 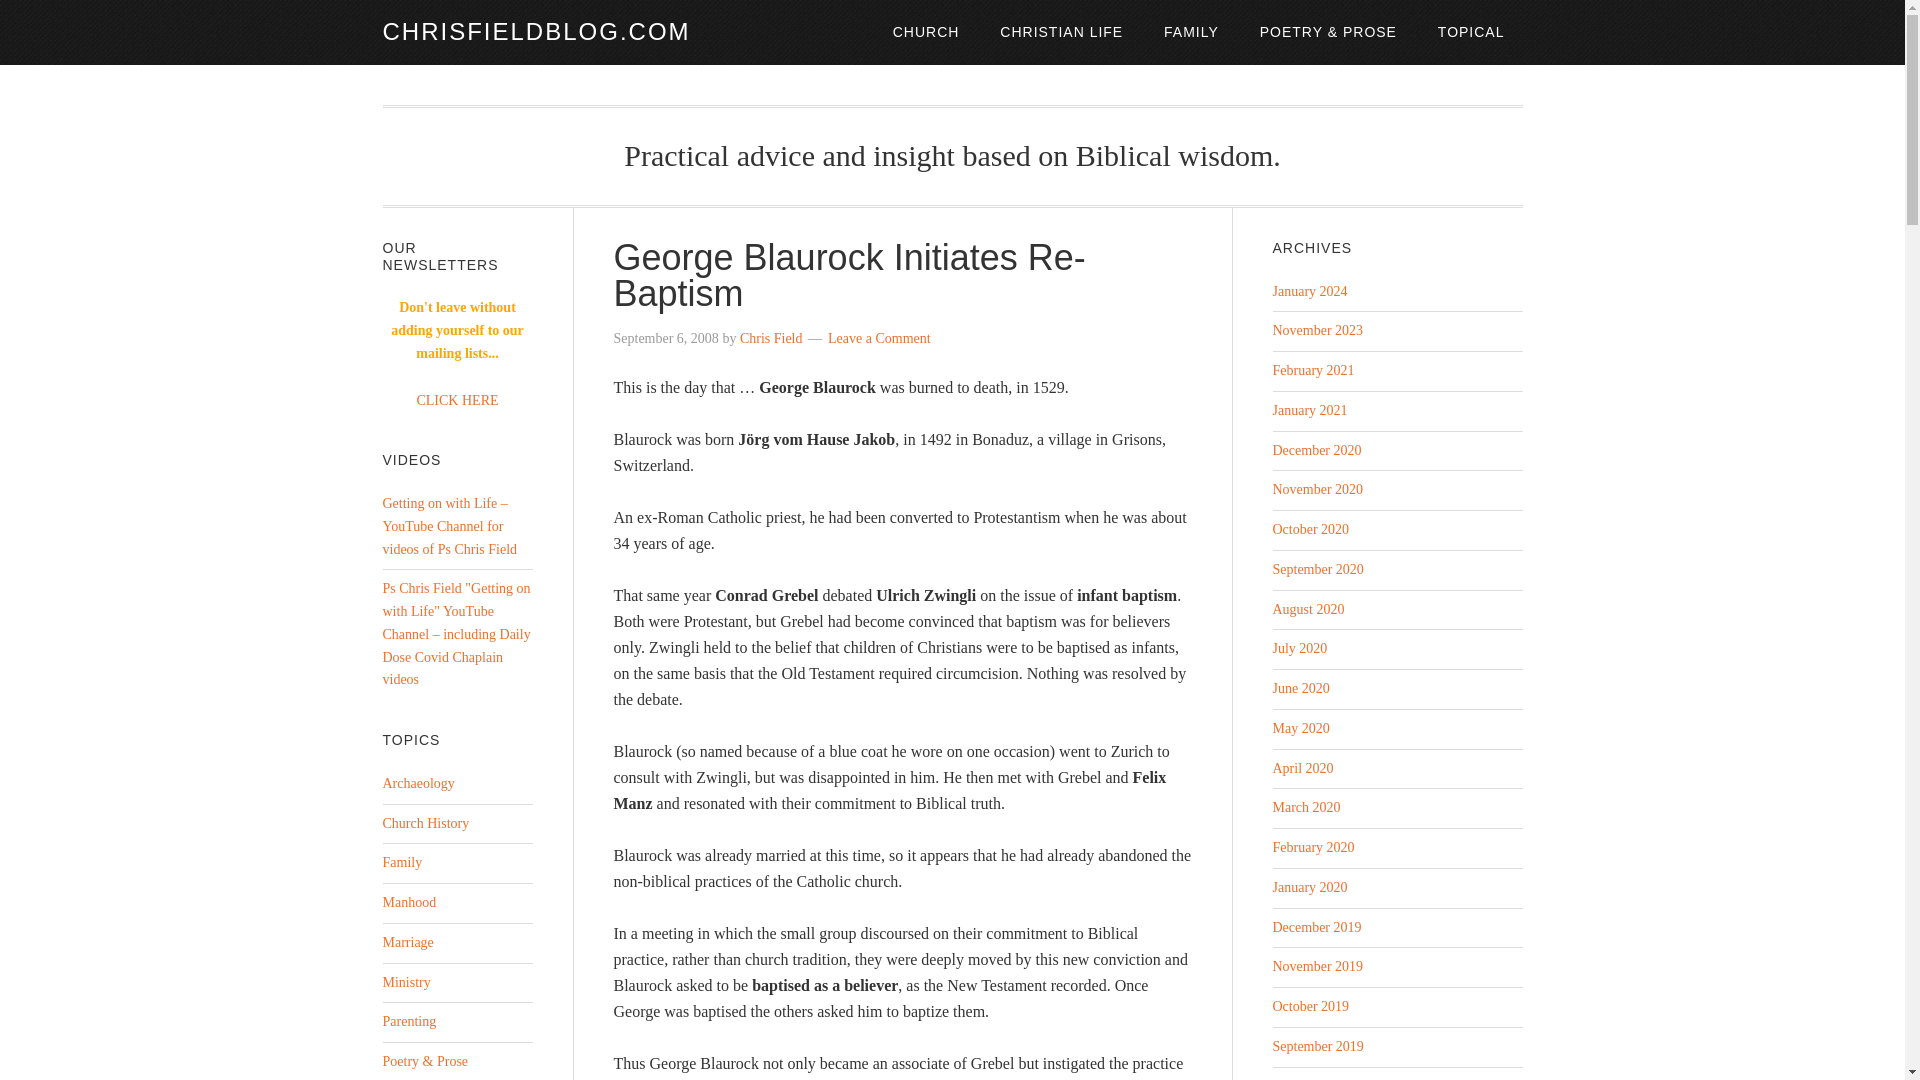 I want to click on CHRISFIELDBLOG.COM, so click(x=536, y=32).